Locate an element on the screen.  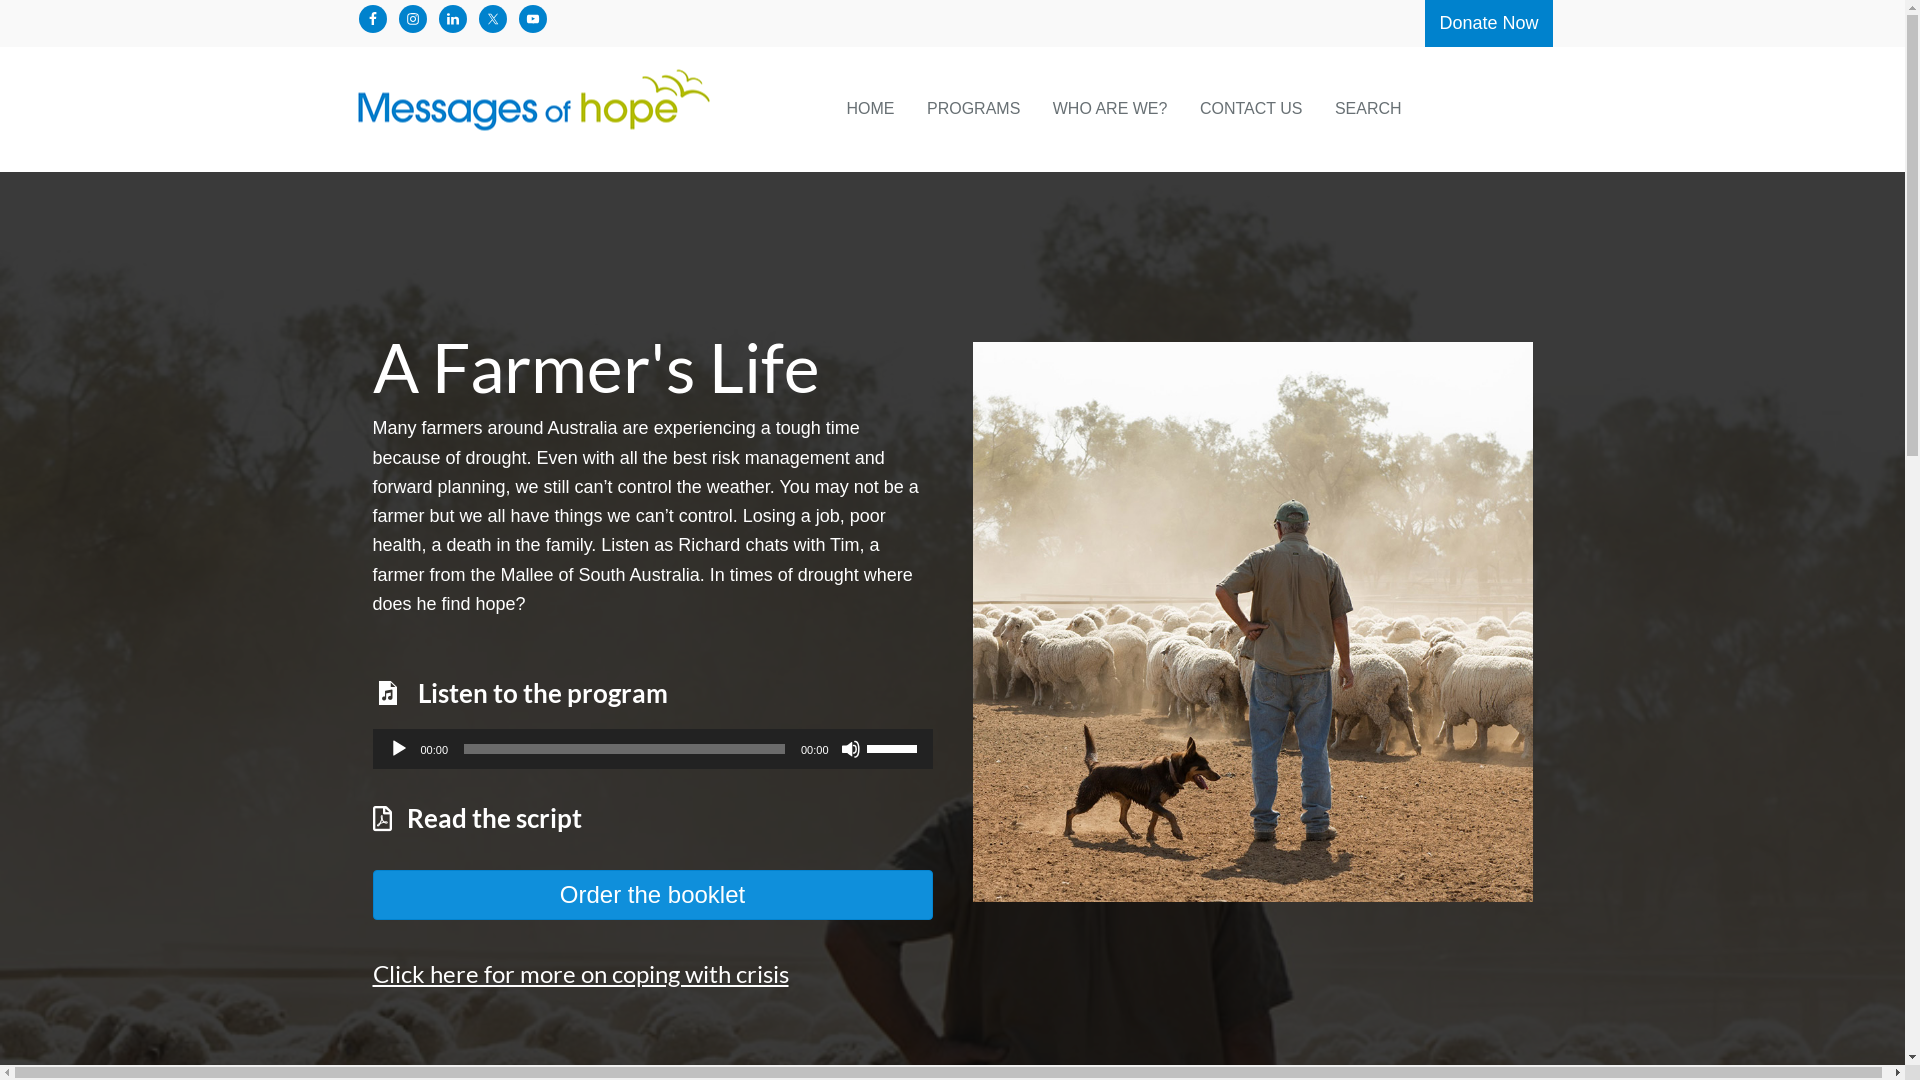
Play is located at coordinates (398, 748).